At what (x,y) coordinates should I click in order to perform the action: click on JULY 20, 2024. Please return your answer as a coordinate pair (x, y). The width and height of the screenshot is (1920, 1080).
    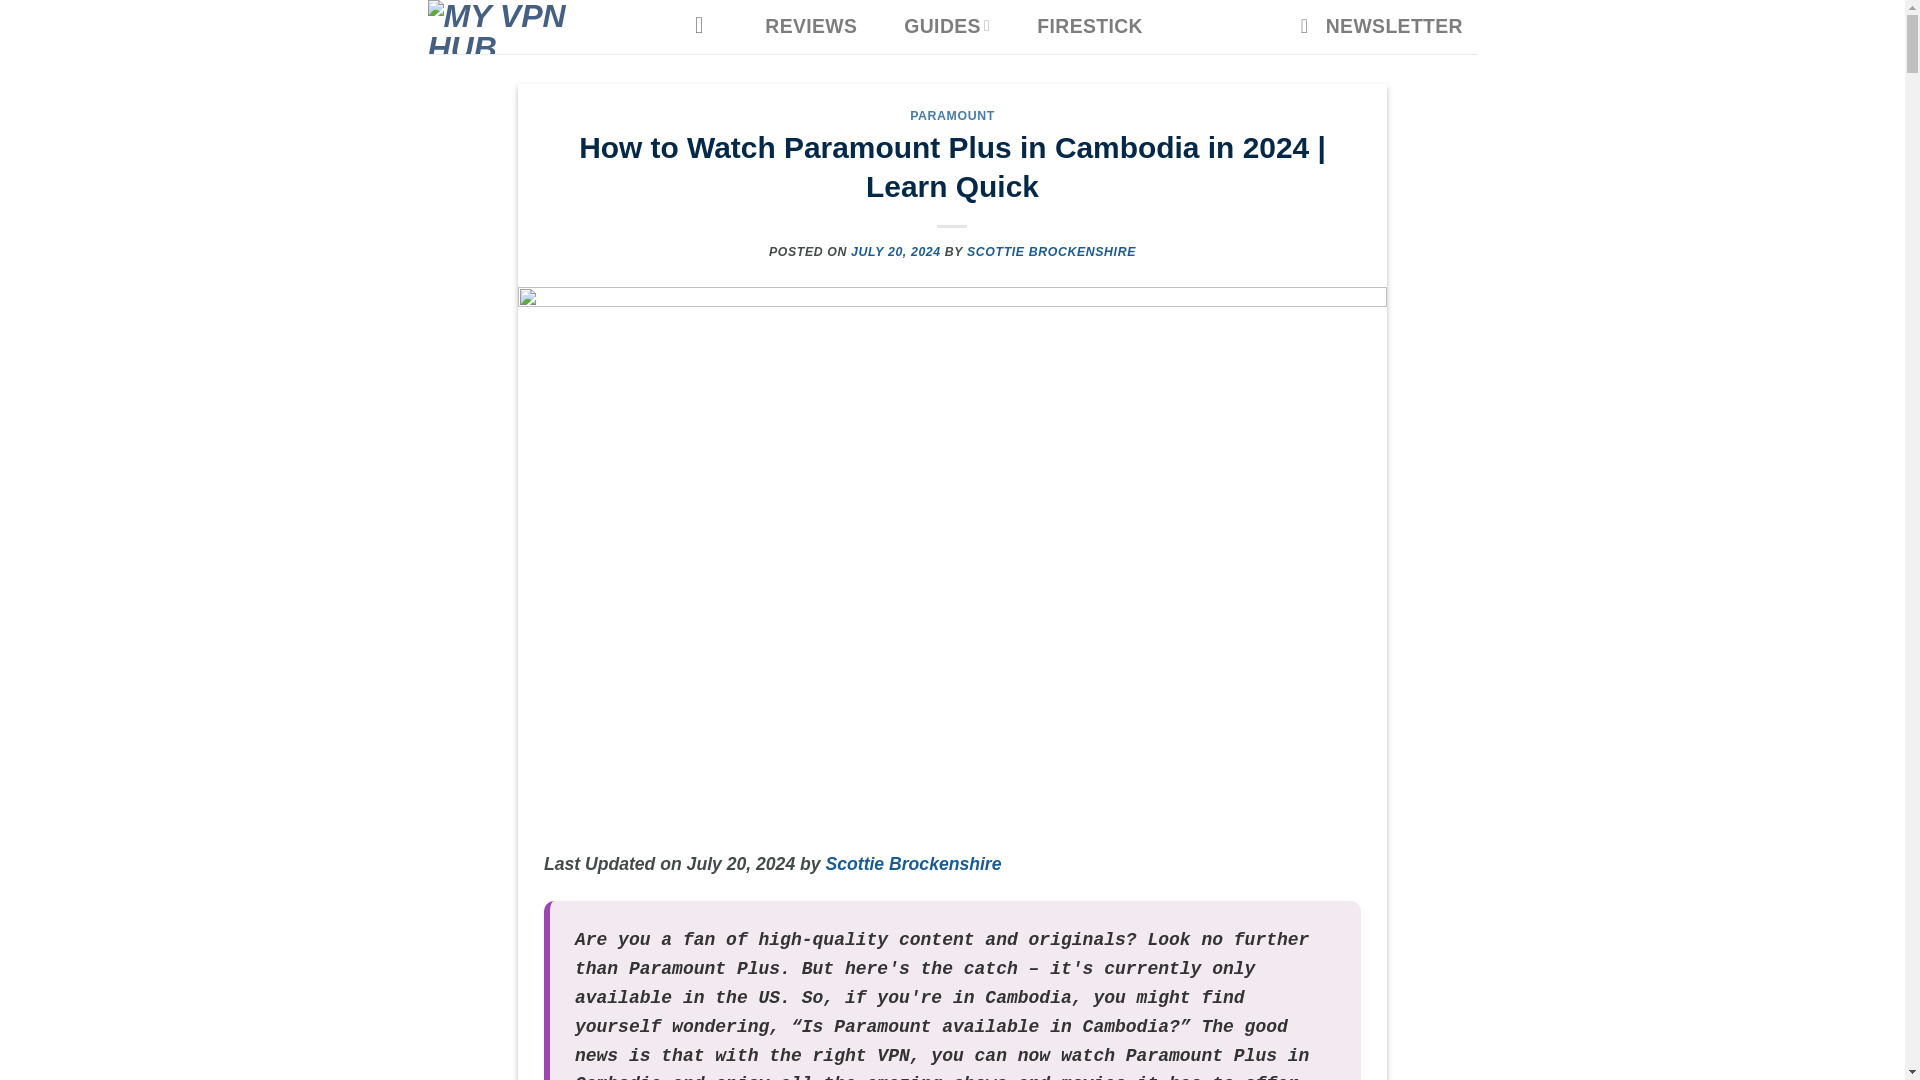
    Looking at the image, I should click on (895, 252).